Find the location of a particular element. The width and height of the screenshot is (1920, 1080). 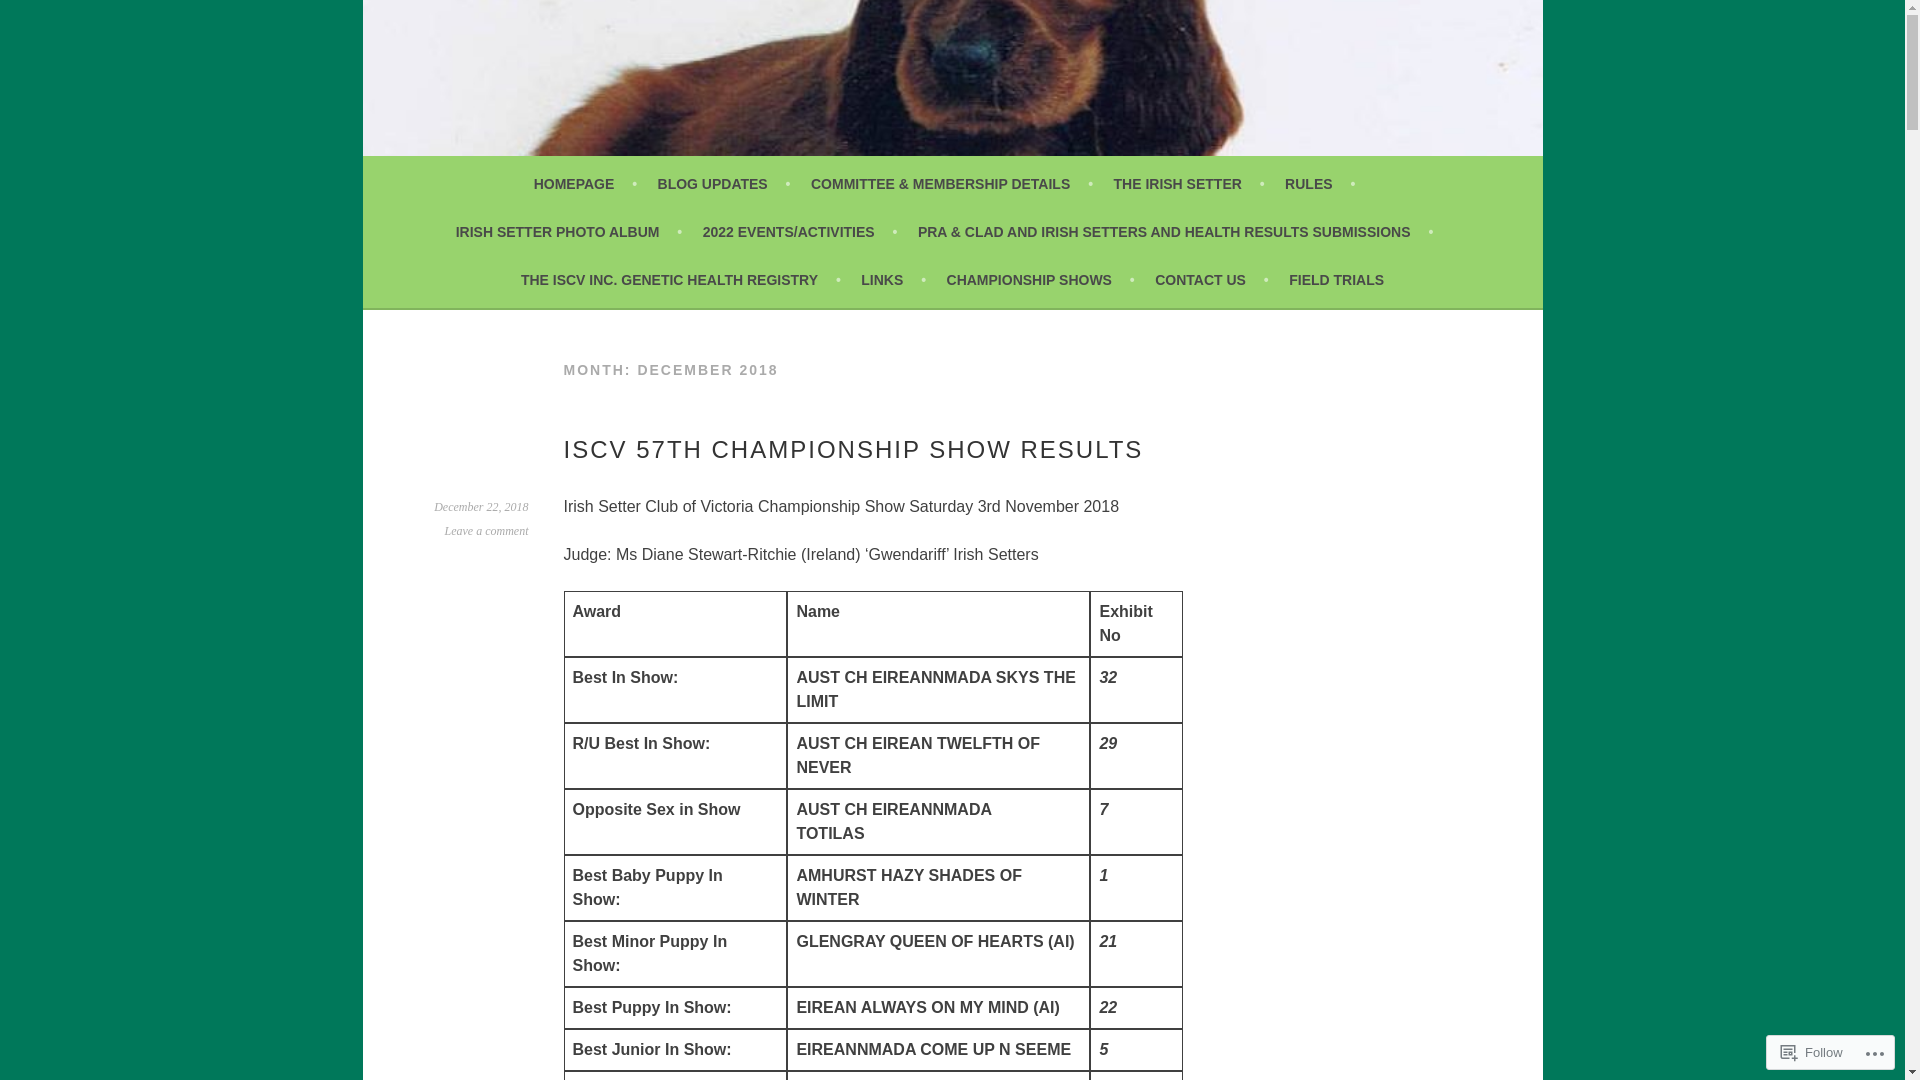

CONTACT US is located at coordinates (1212, 280).